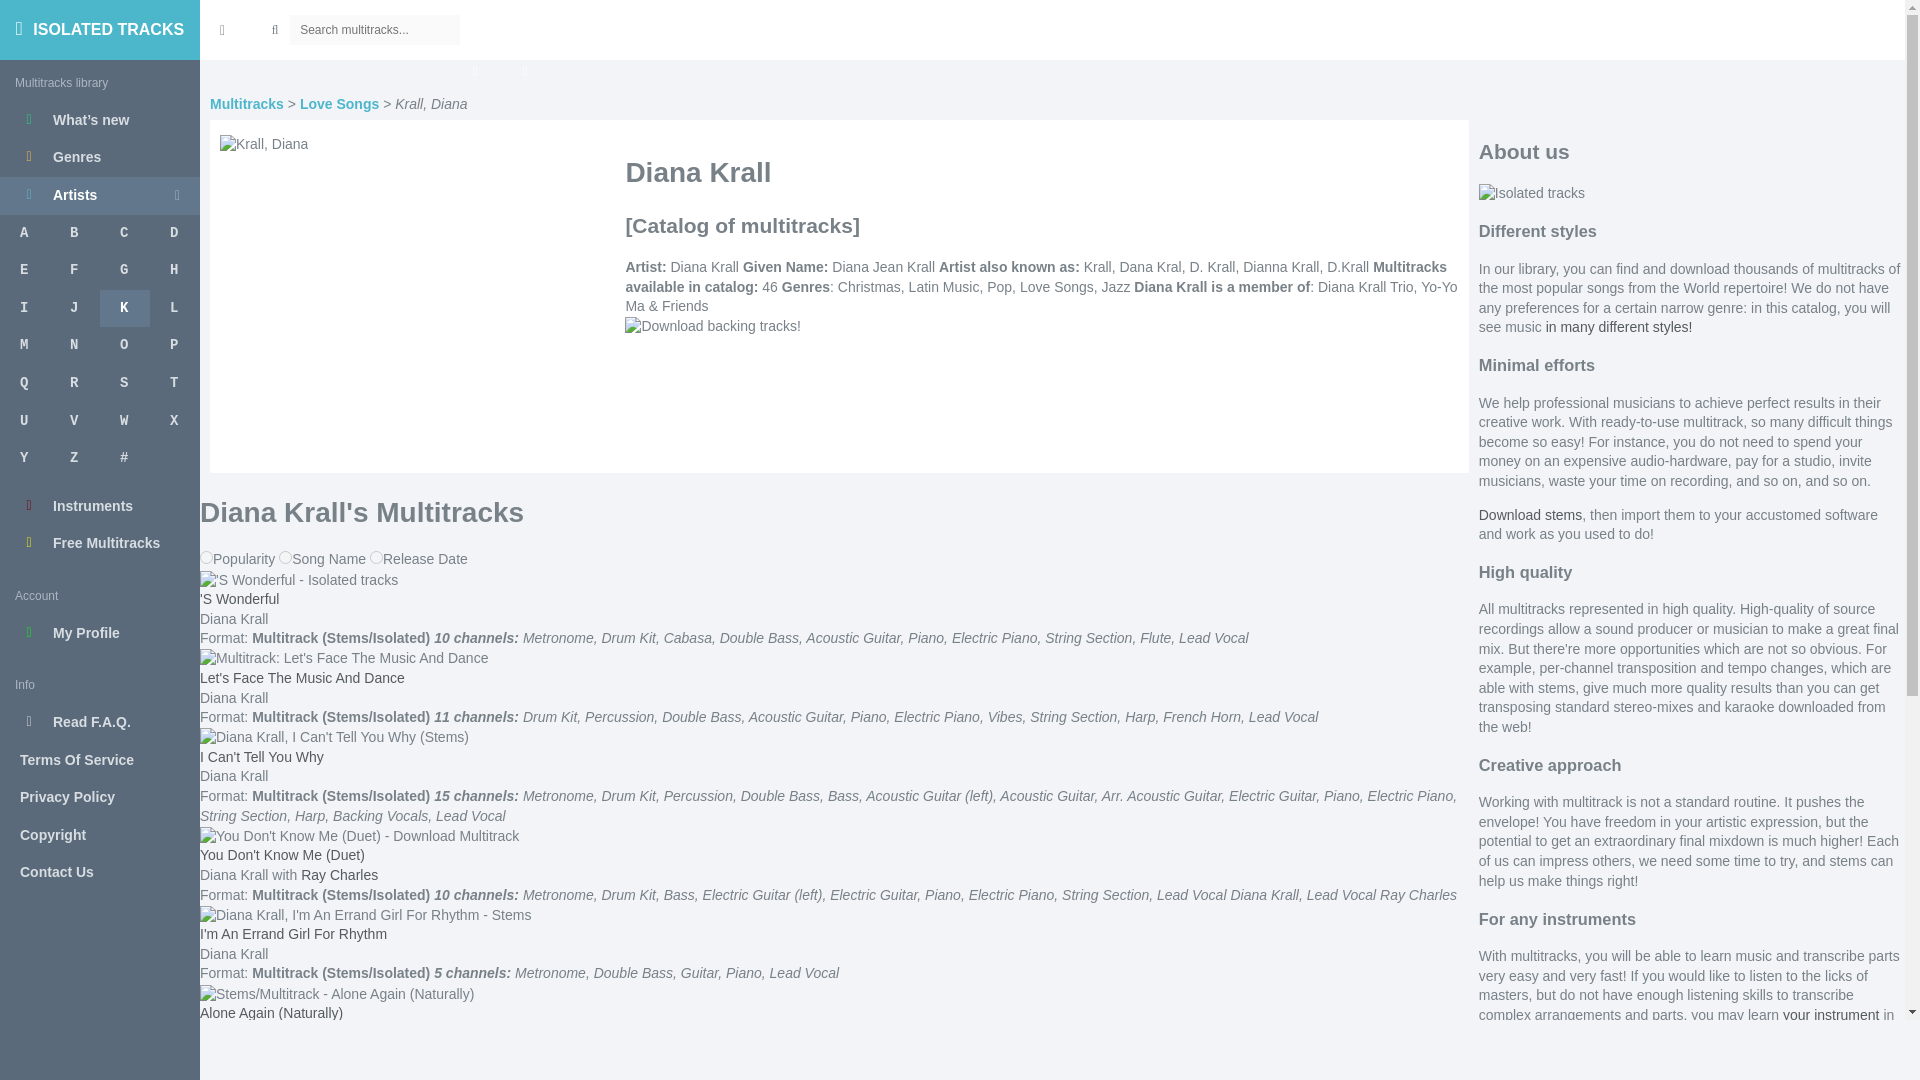 The image size is (1920, 1080). Describe the element at coordinates (24, 270) in the screenshot. I see `E` at that location.